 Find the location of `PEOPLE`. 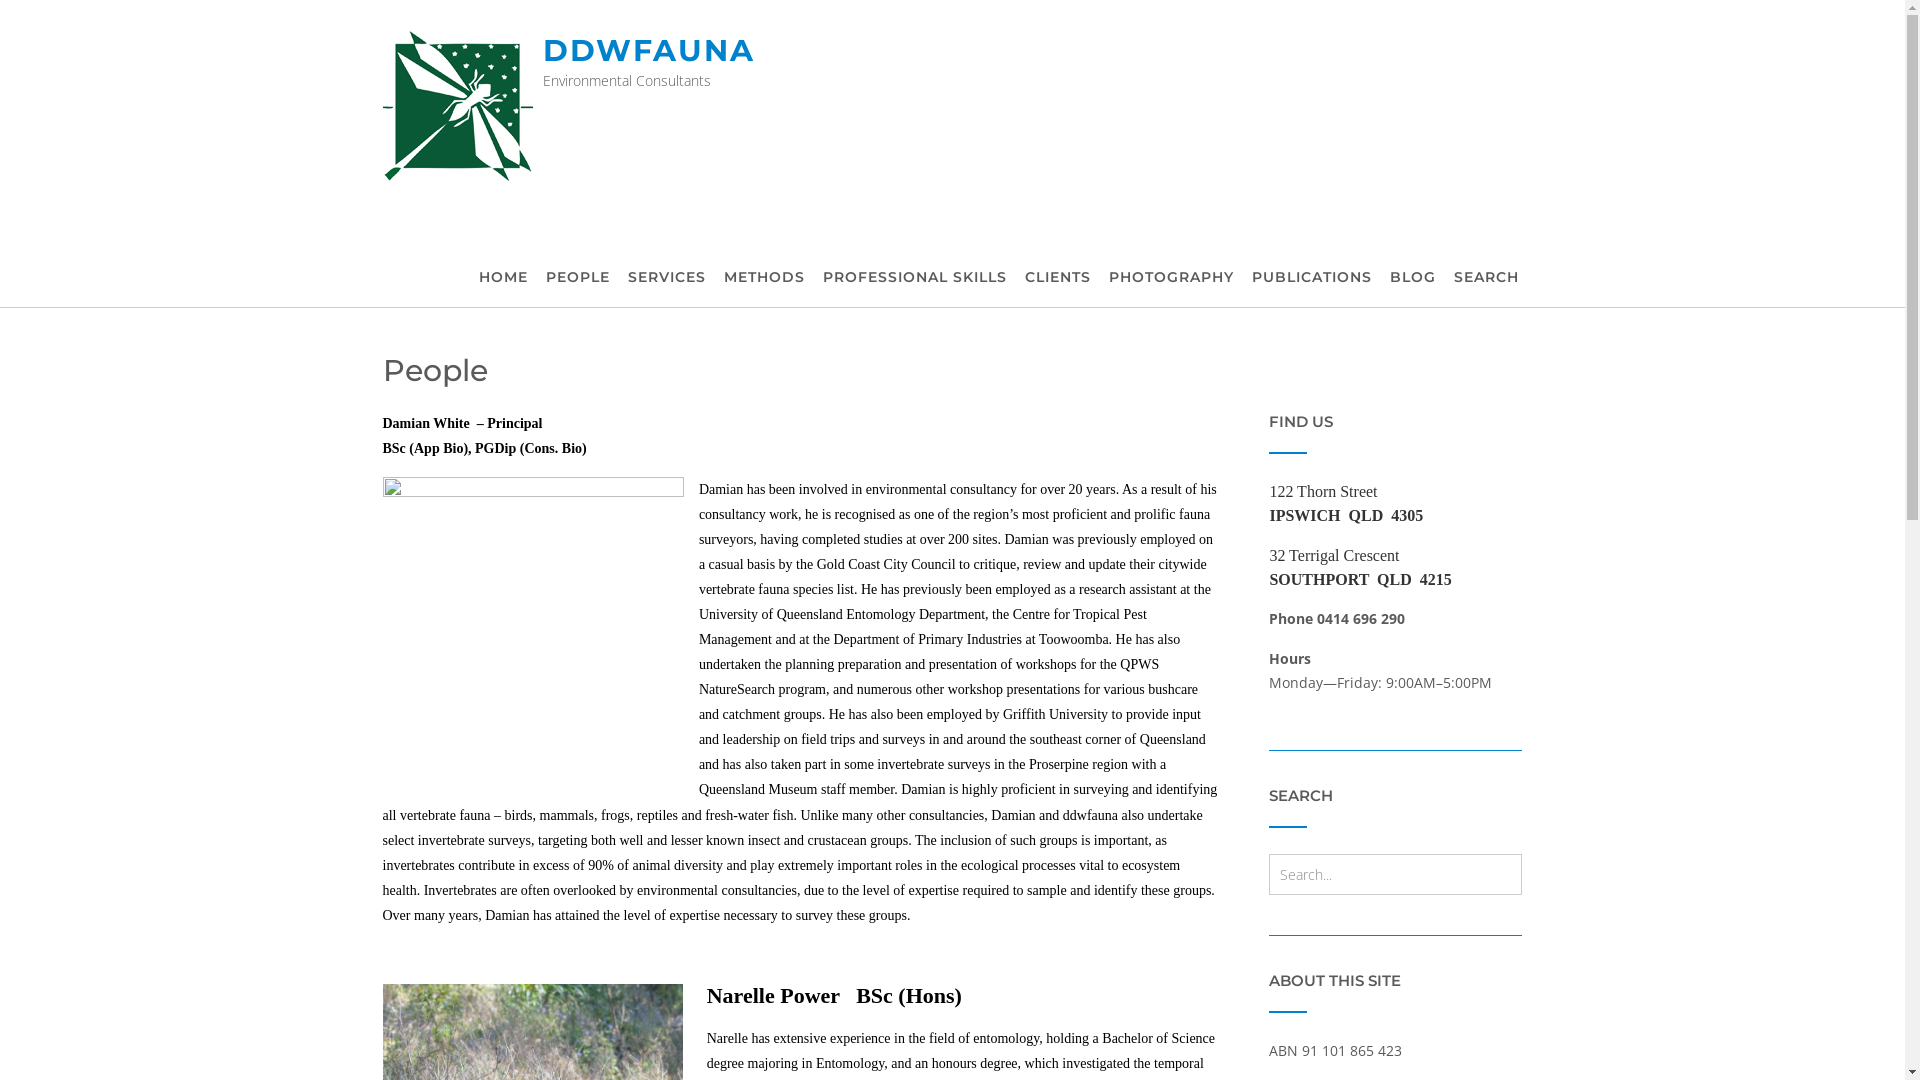

PEOPLE is located at coordinates (578, 278).